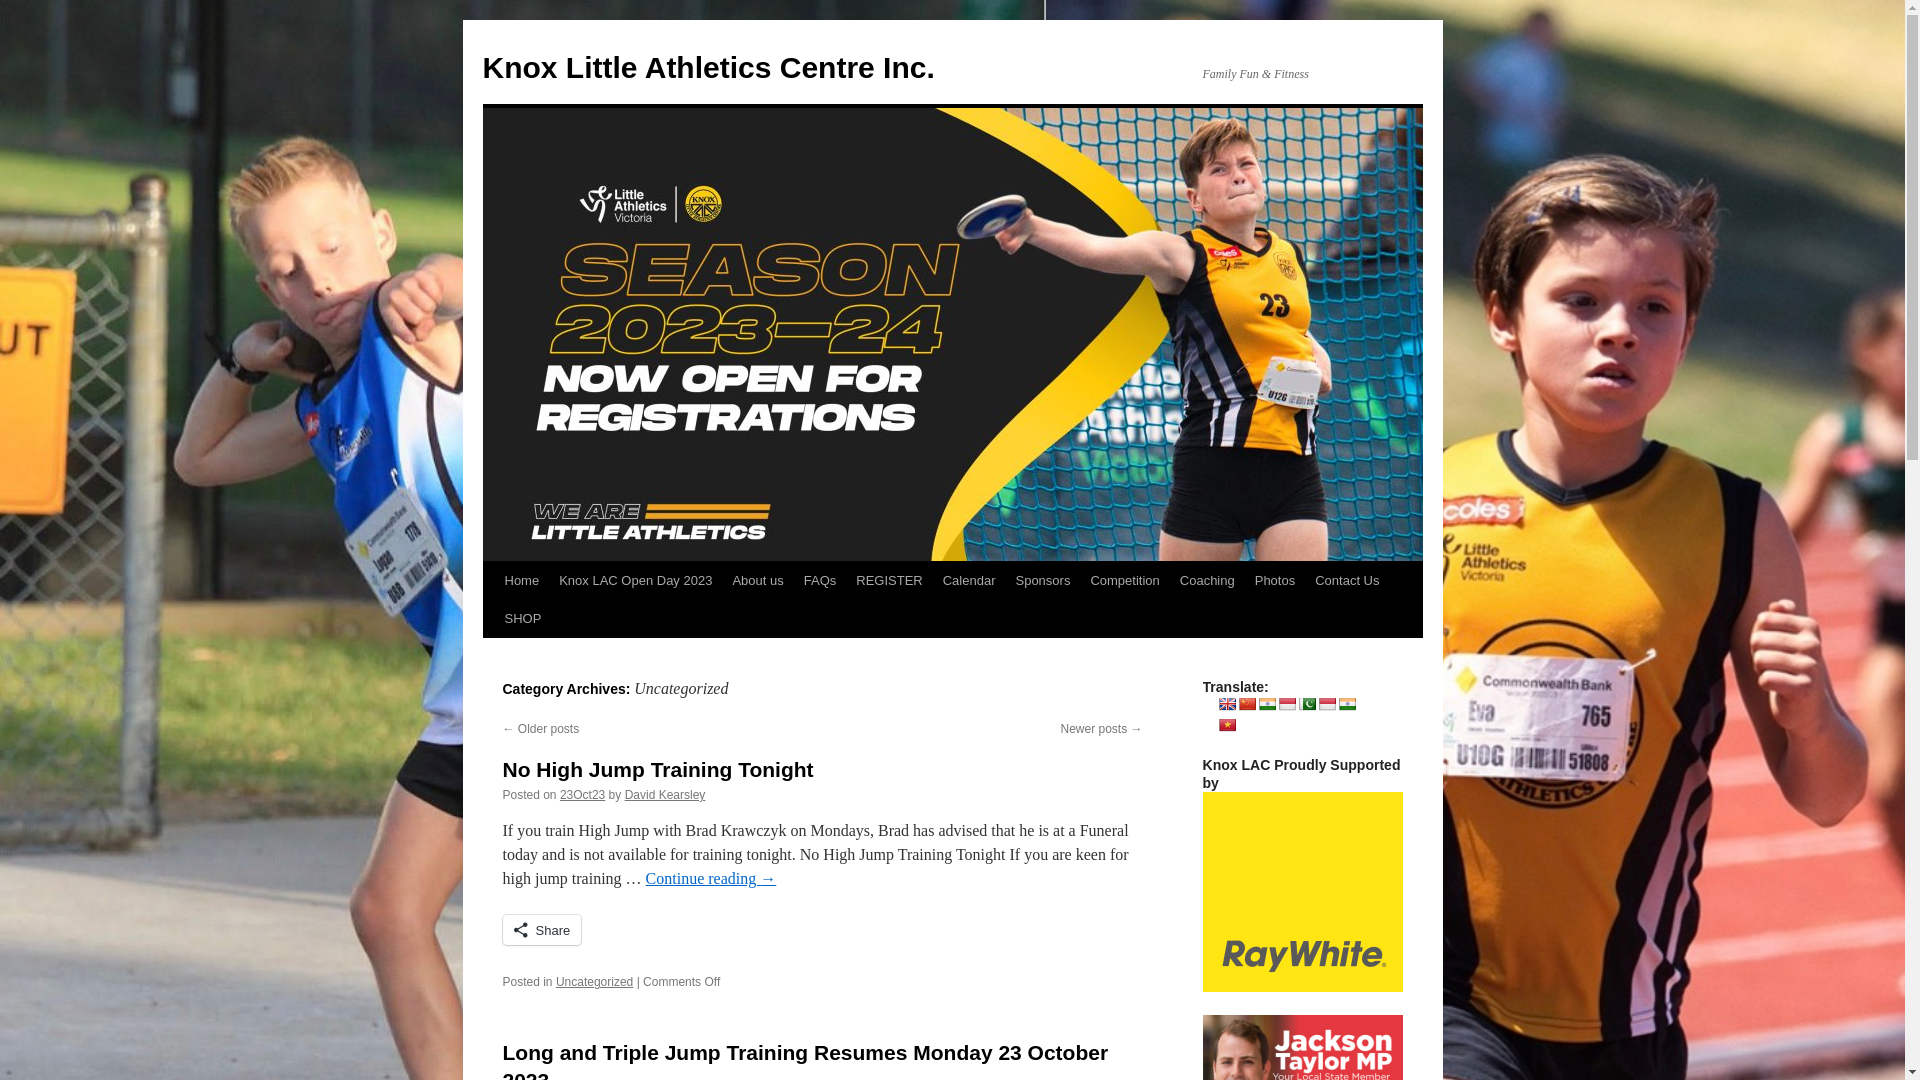 The width and height of the screenshot is (1920, 1080). Describe the element at coordinates (1124, 581) in the screenshot. I see `Competition` at that location.